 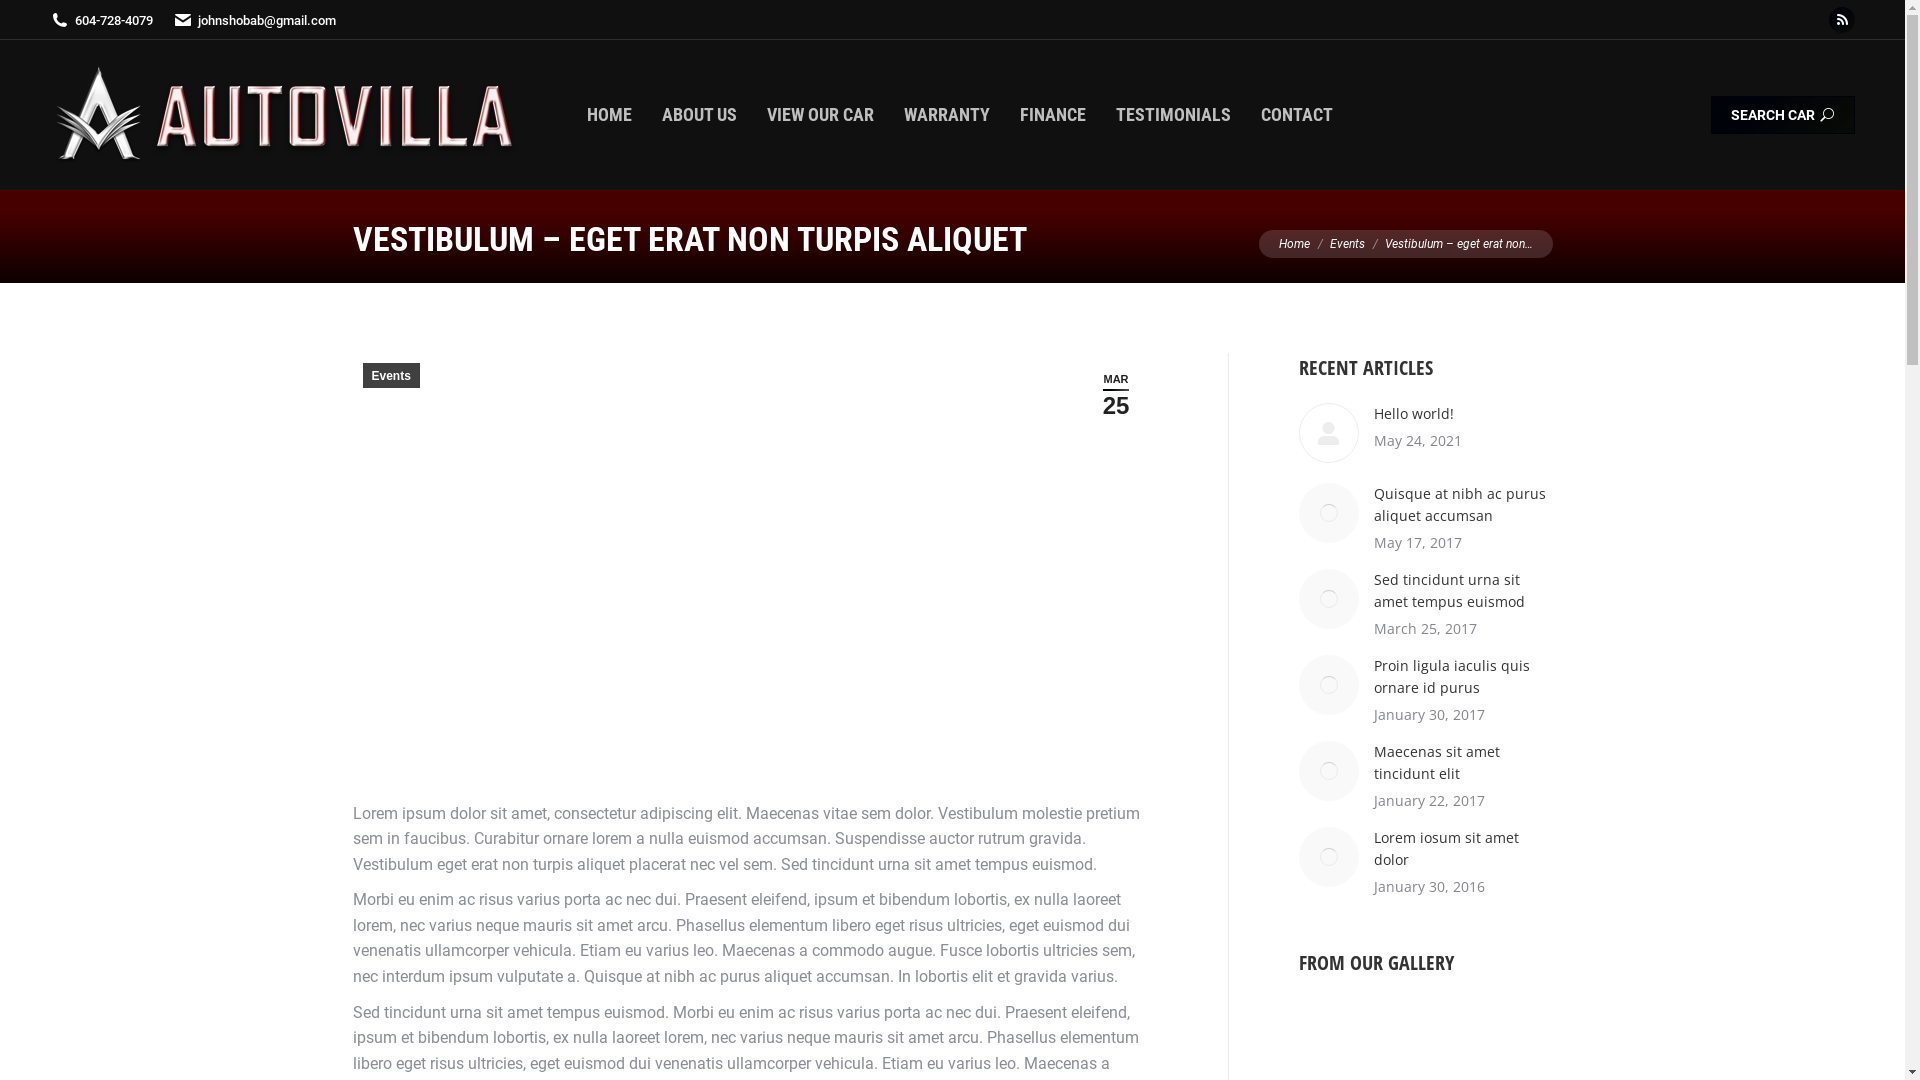 I want to click on Home, so click(x=1294, y=244).